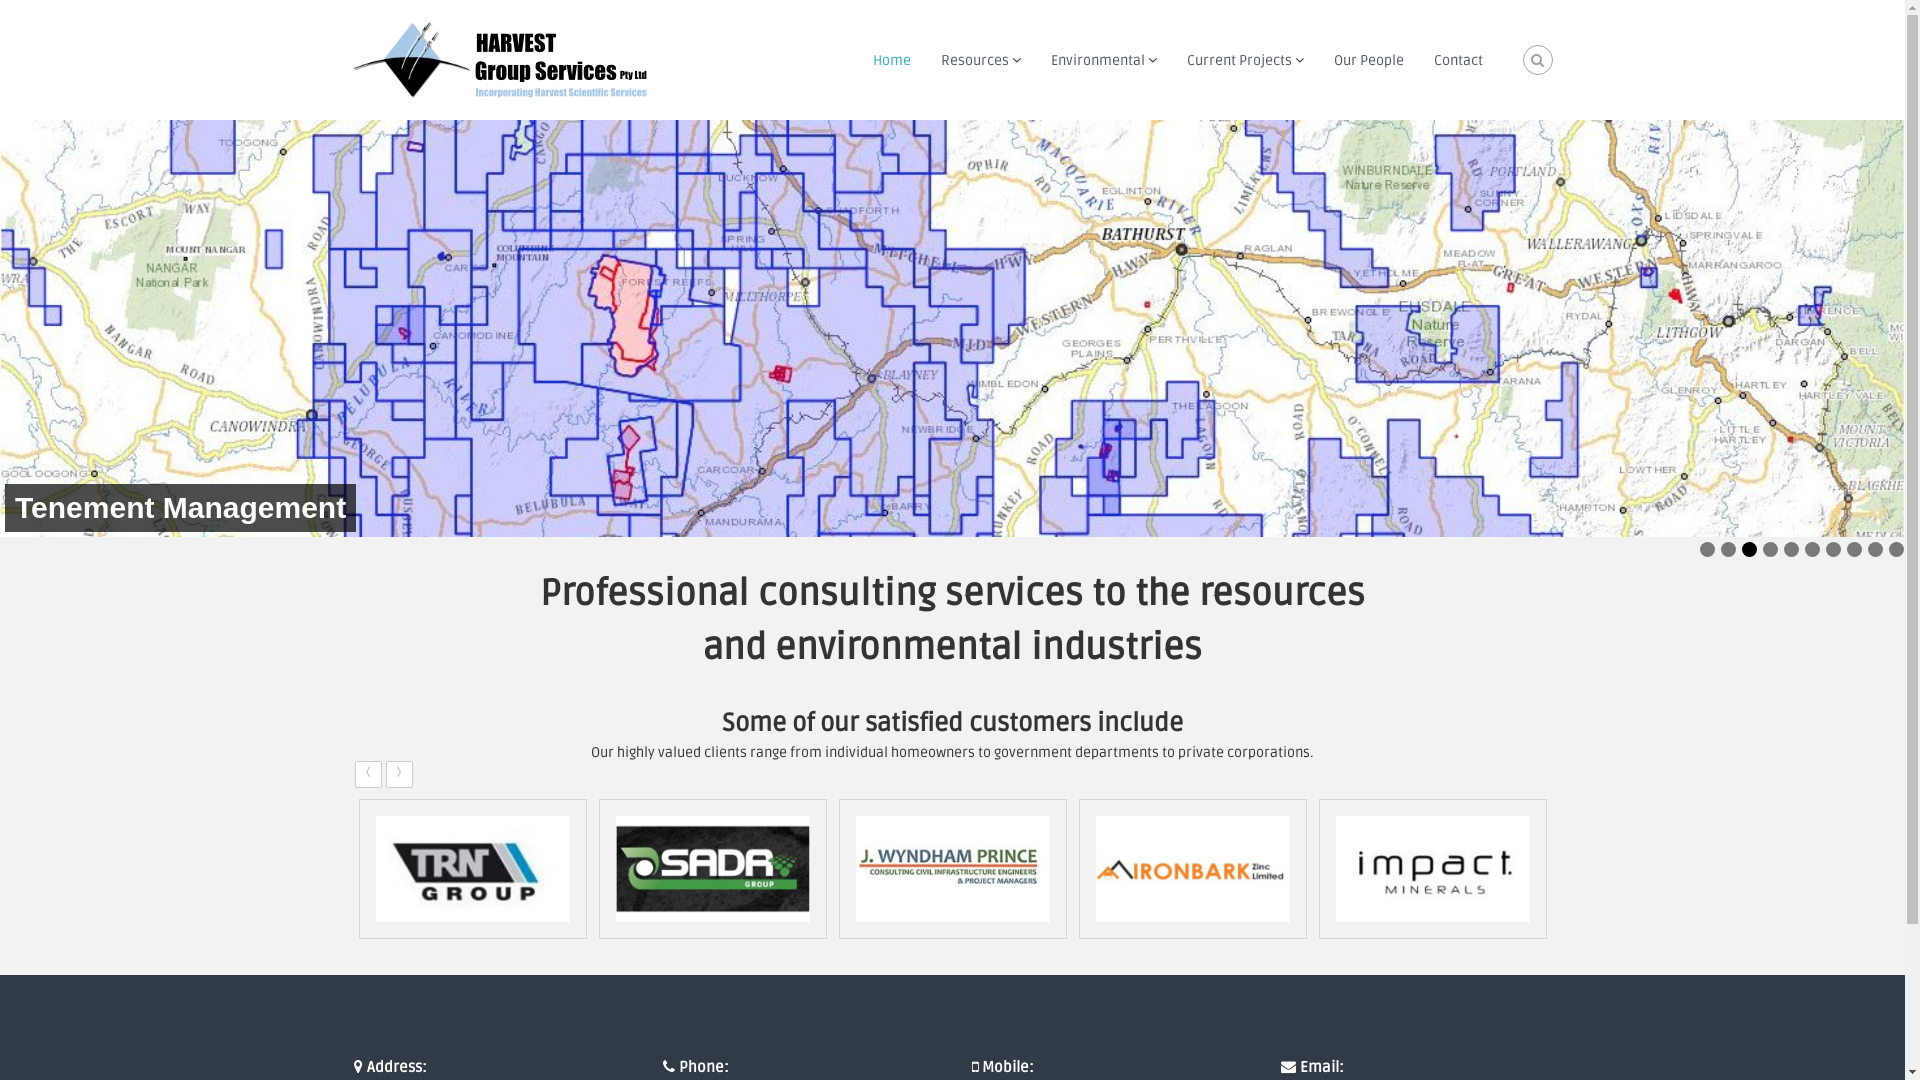  What do you see at coordinates (1854, 550) in the screenshot?
I see `8` at bounding box center [1854, 550].